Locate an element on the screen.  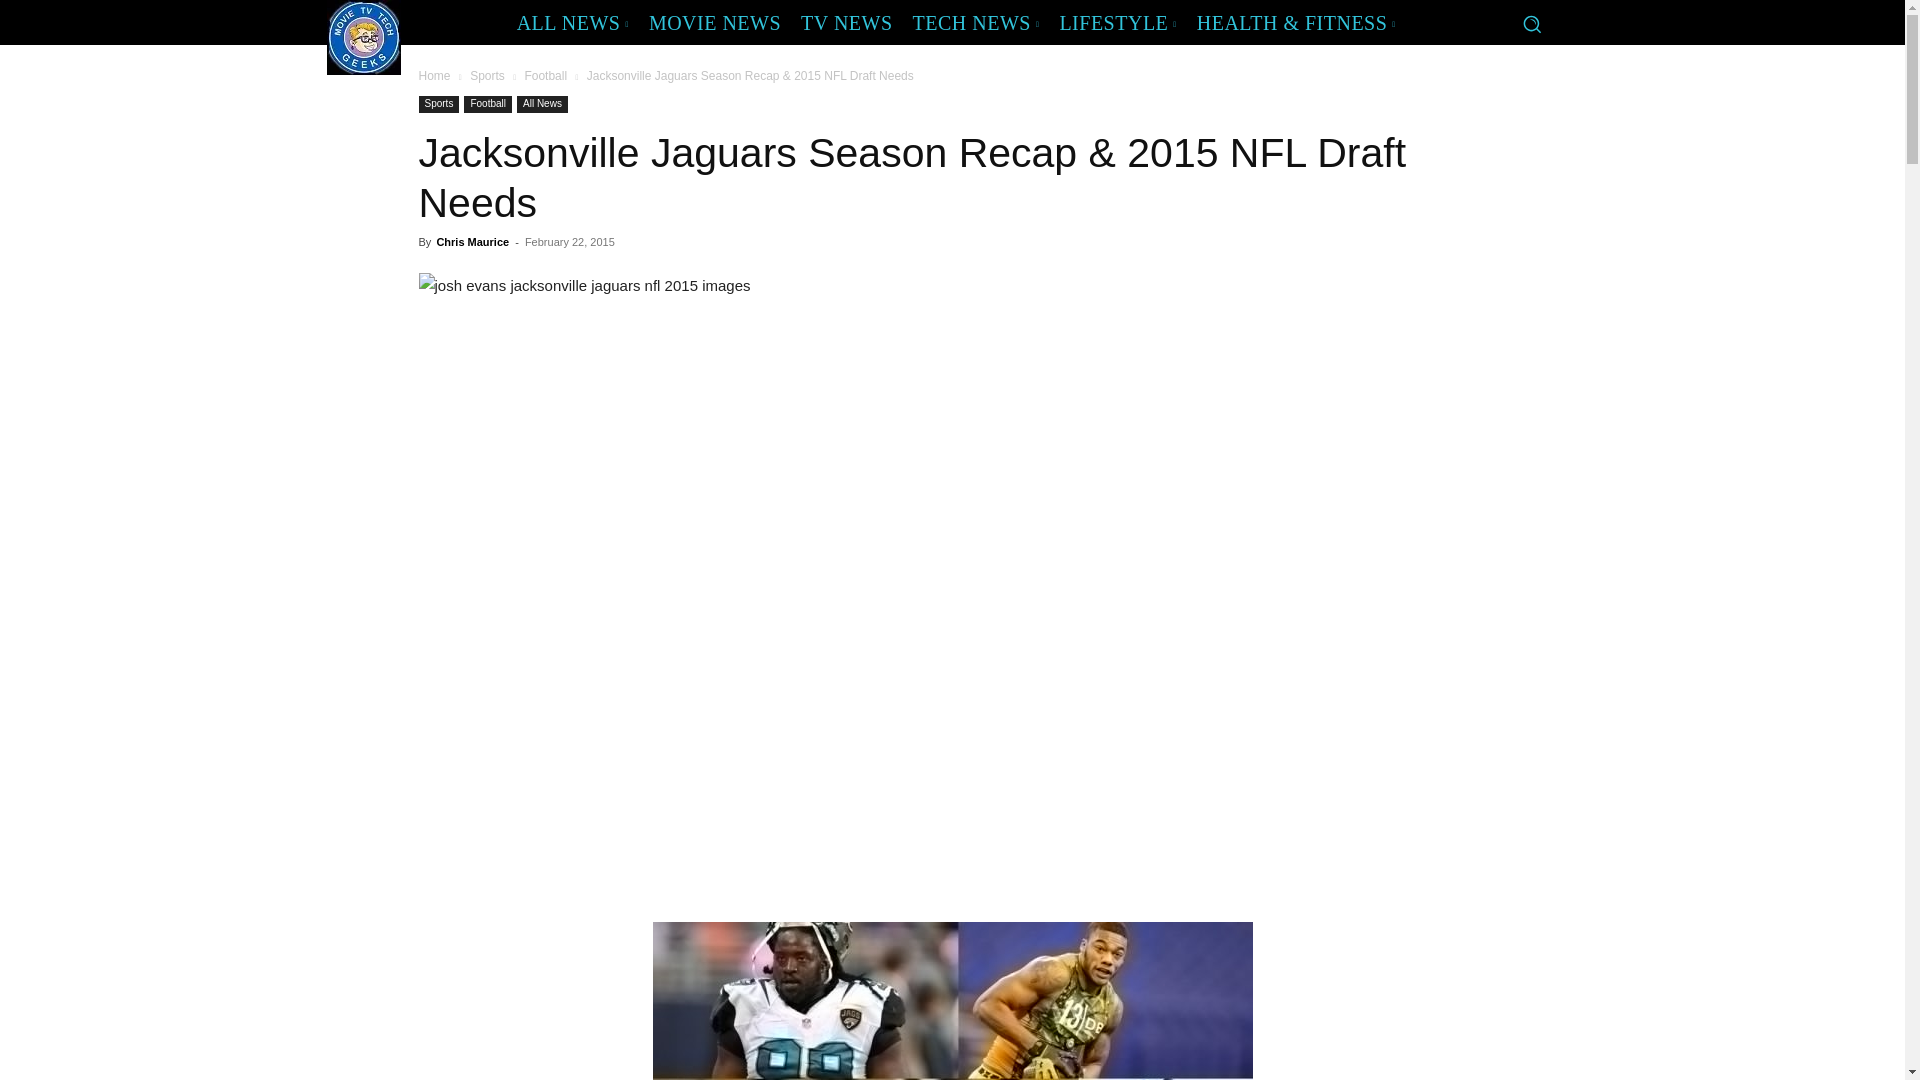
TECH NEWS is located at coordinates (976, 22).